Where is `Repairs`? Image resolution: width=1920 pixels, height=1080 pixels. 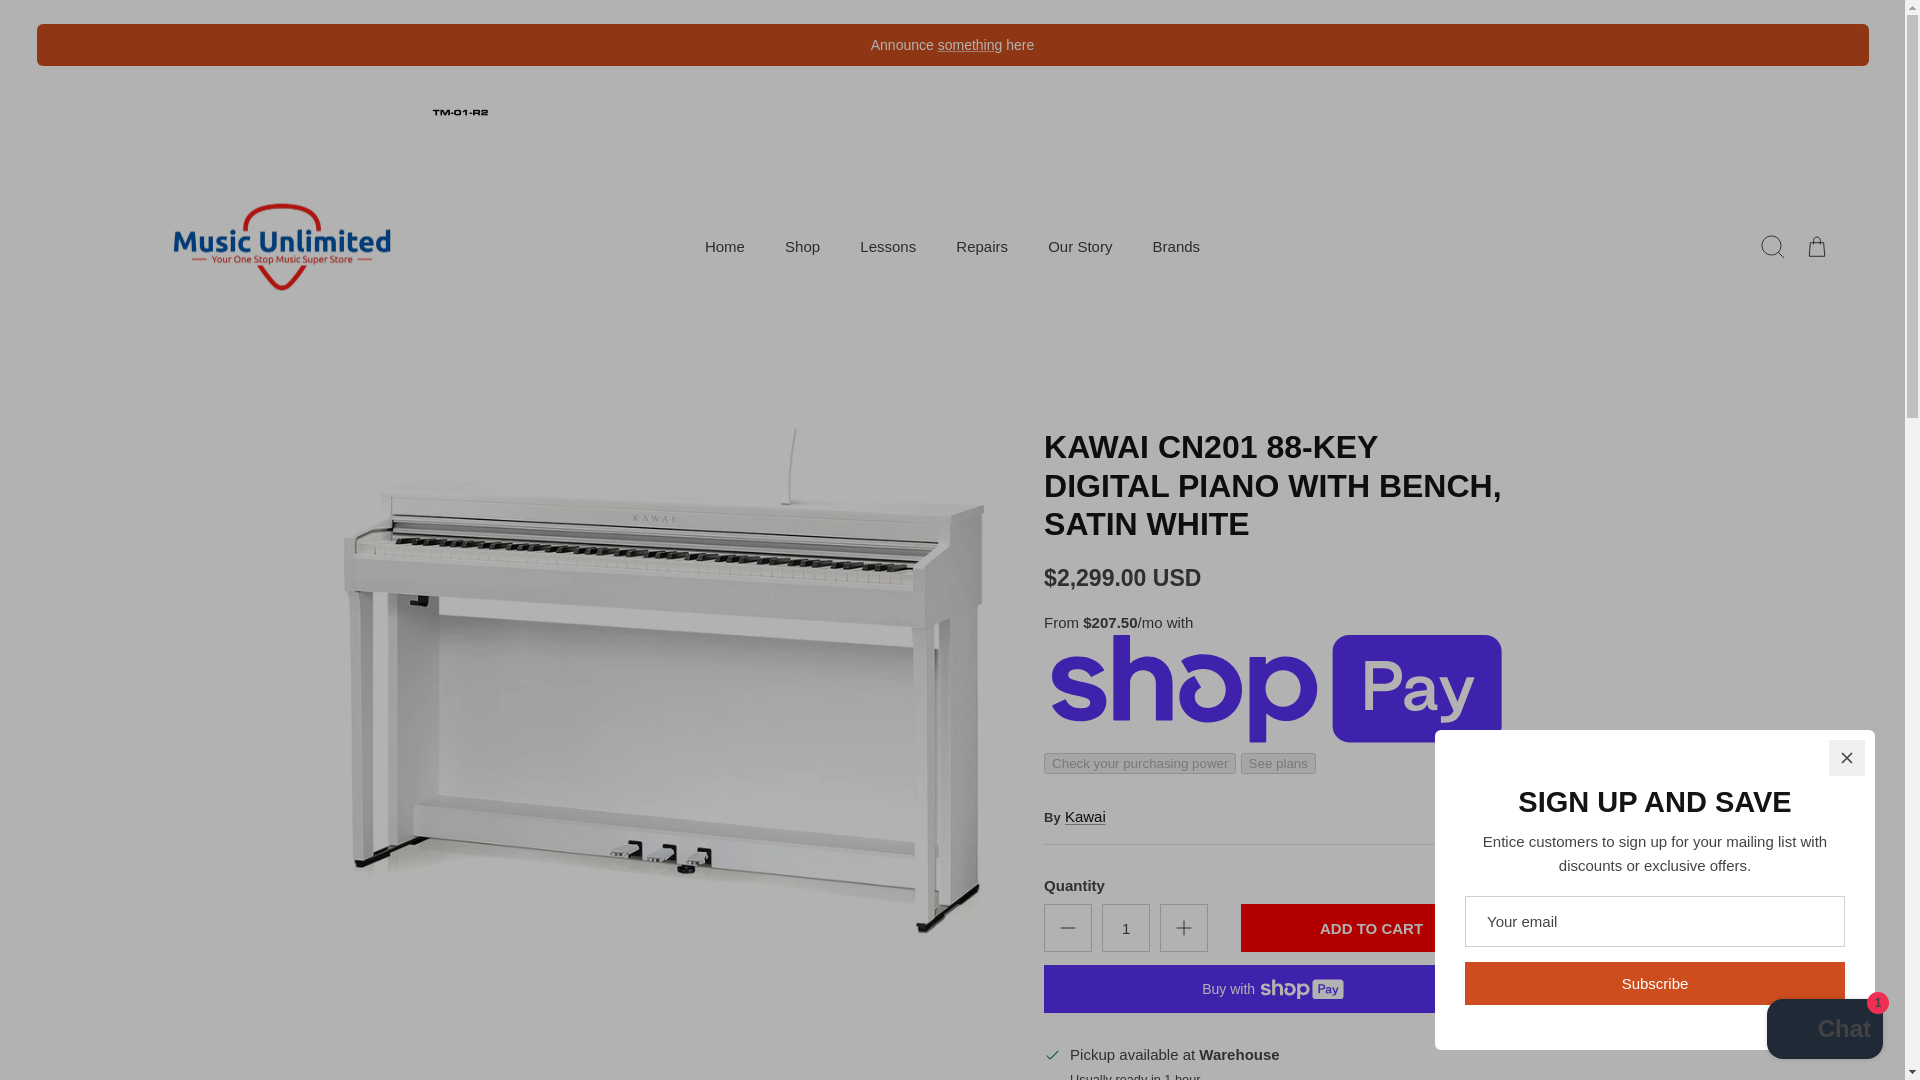
Repairs is located at coordinates (982, 247).